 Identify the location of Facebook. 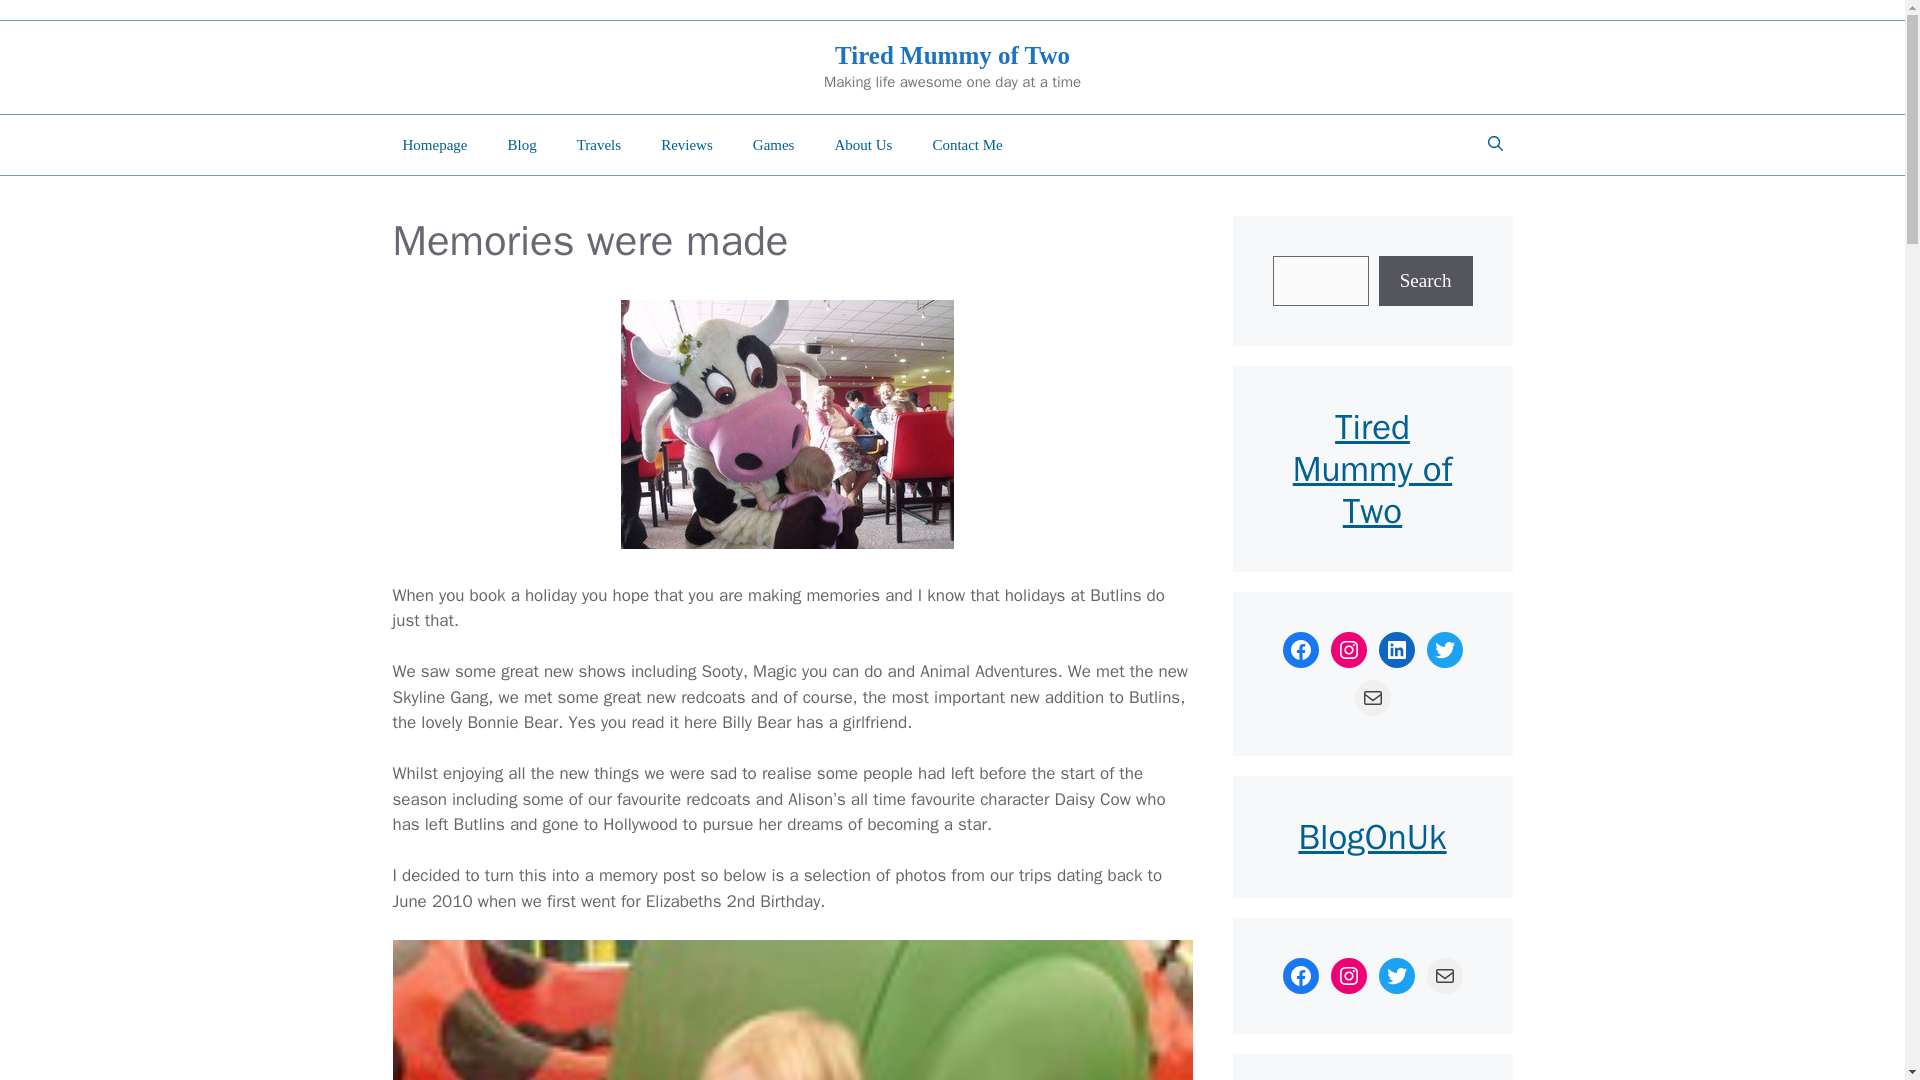
(1300, 650).